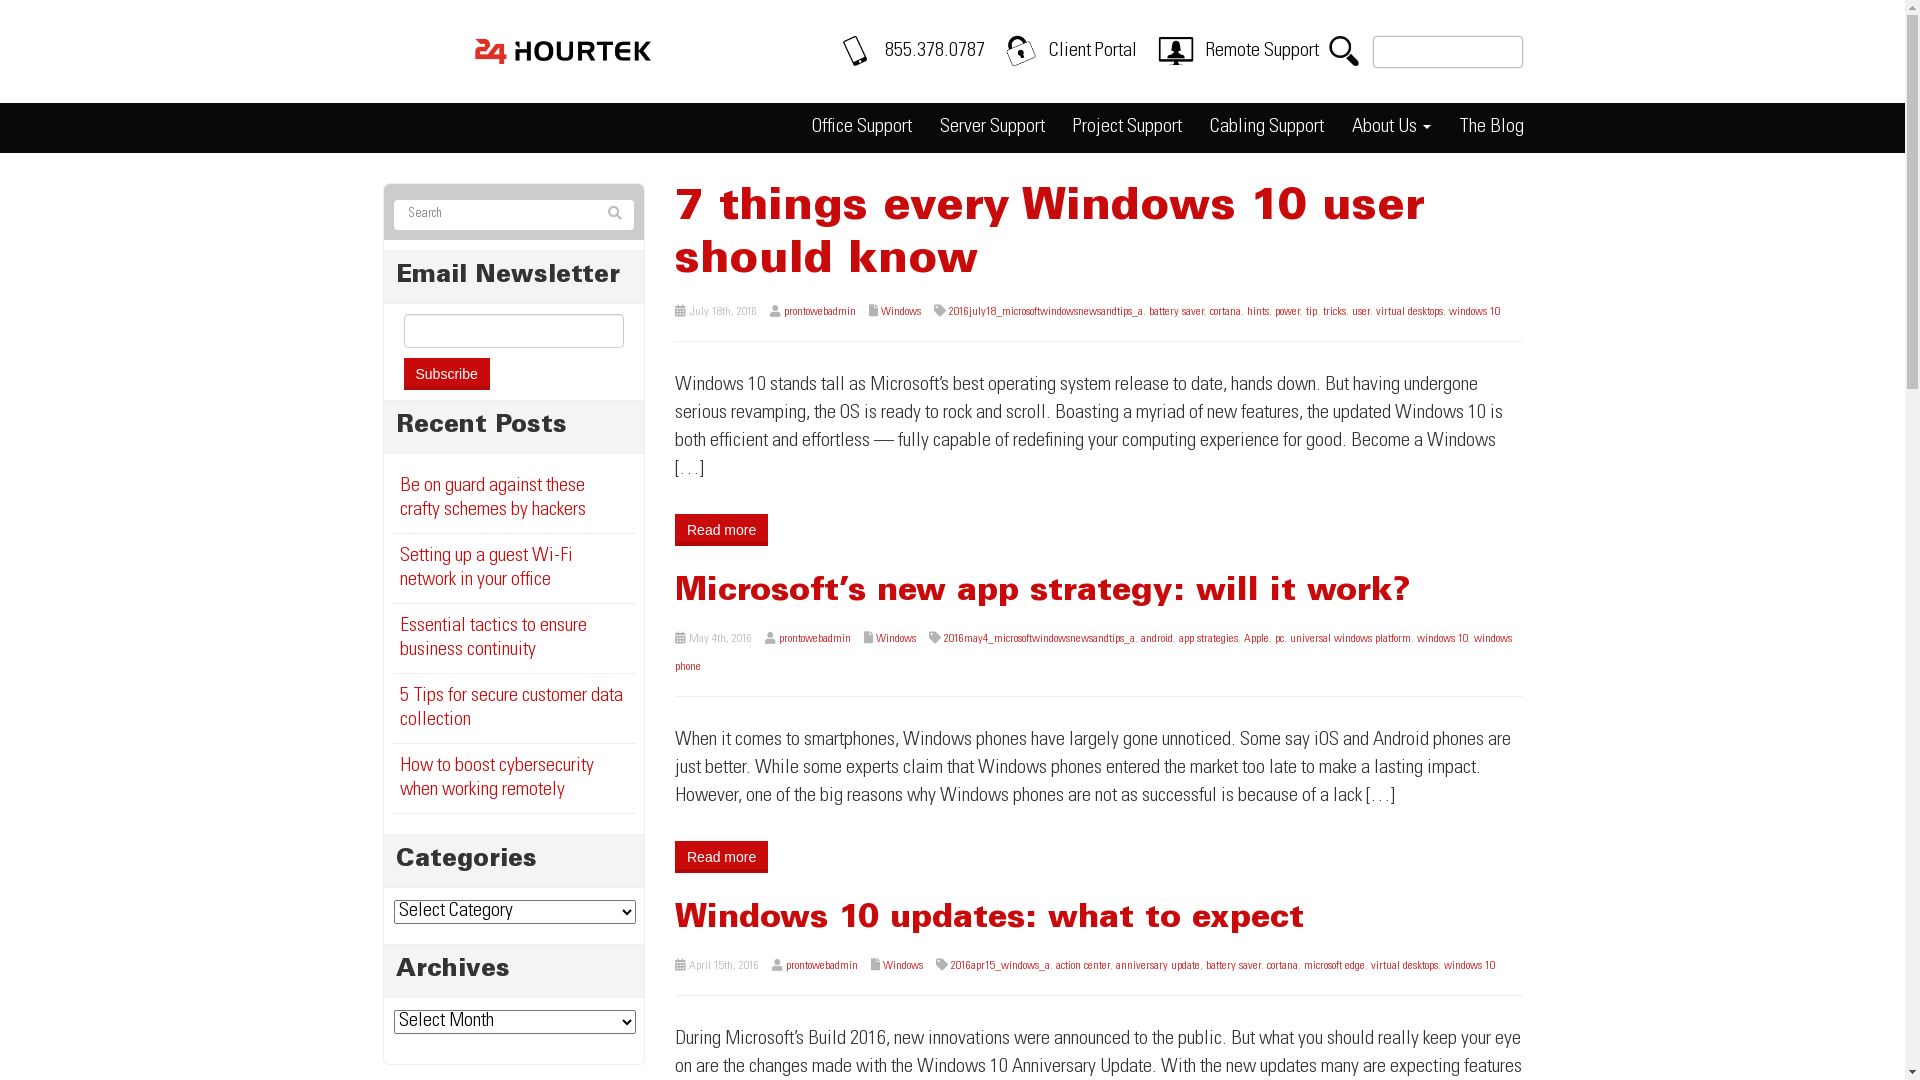 This screenshot has height=1080, width=1920. I want to click on pc, so click(1280, 639).